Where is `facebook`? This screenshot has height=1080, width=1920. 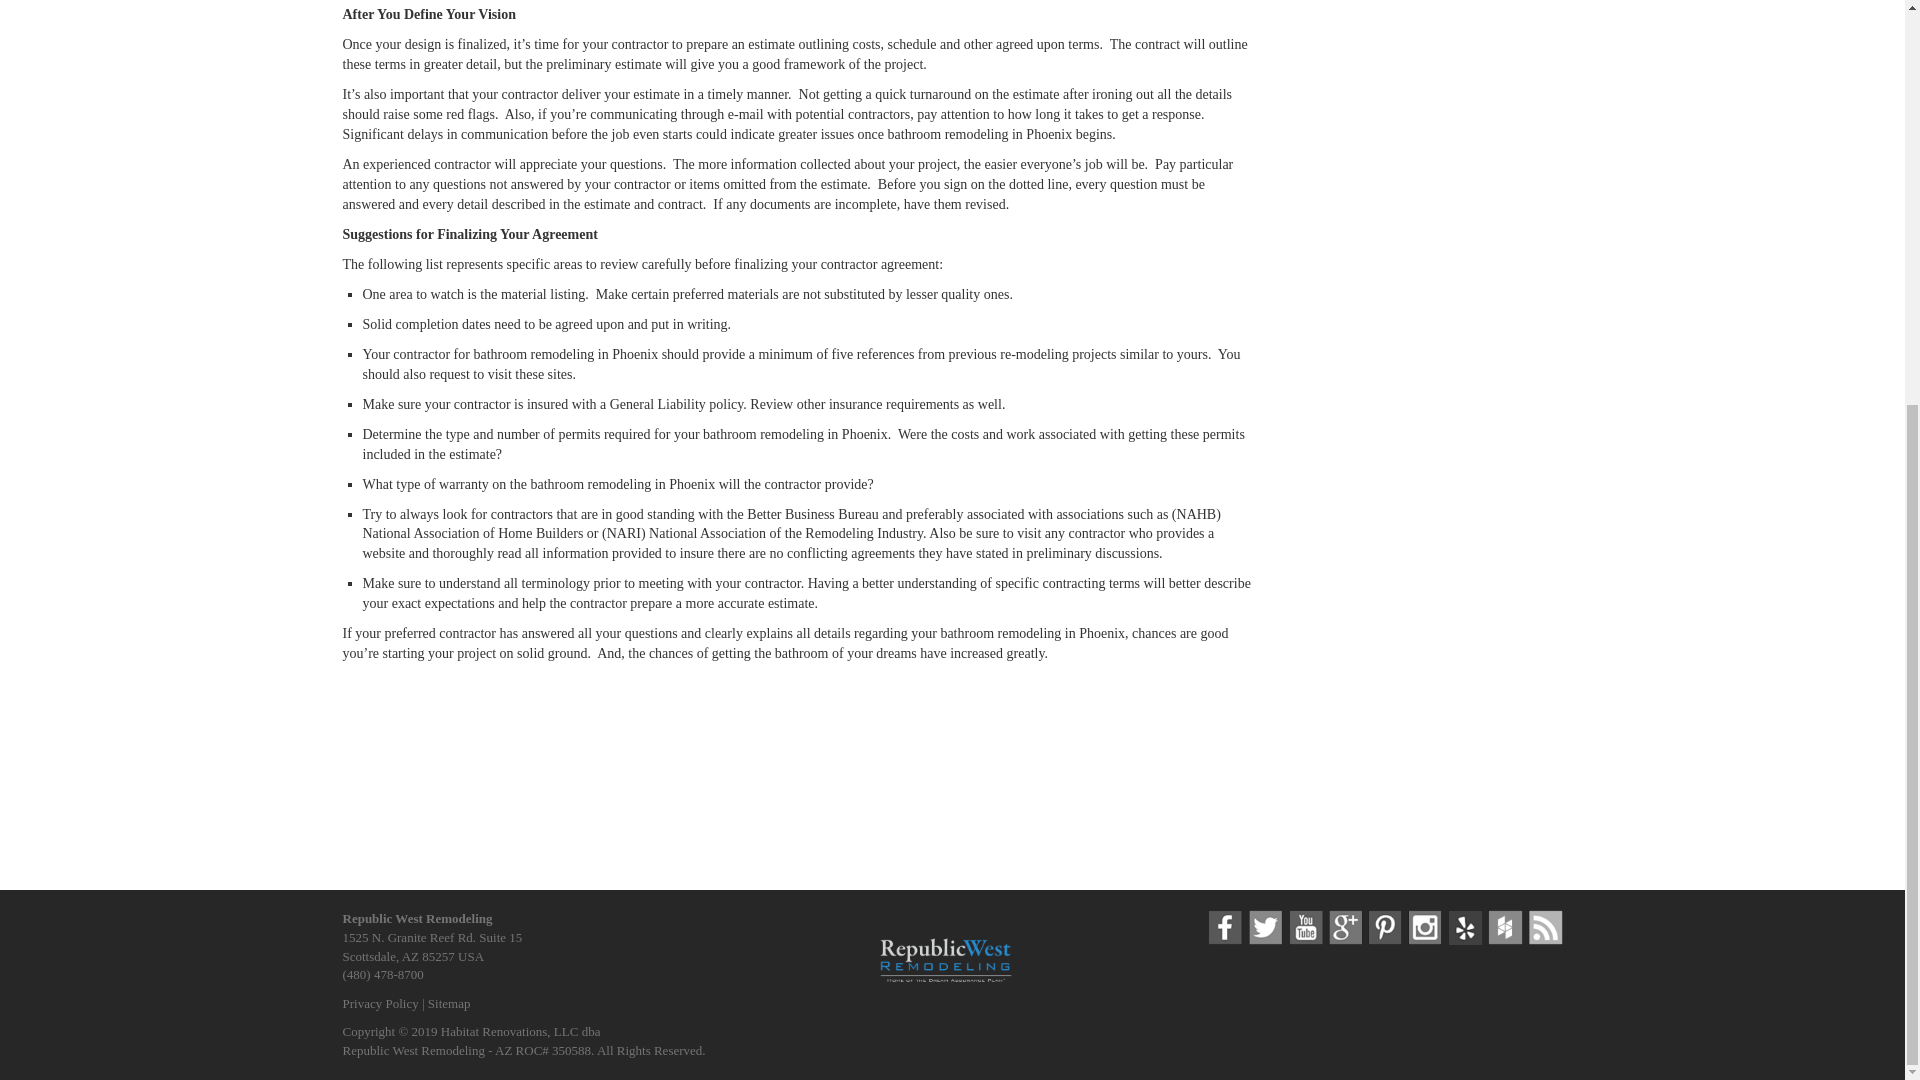 facebook is located at coordinates (1224, 928).